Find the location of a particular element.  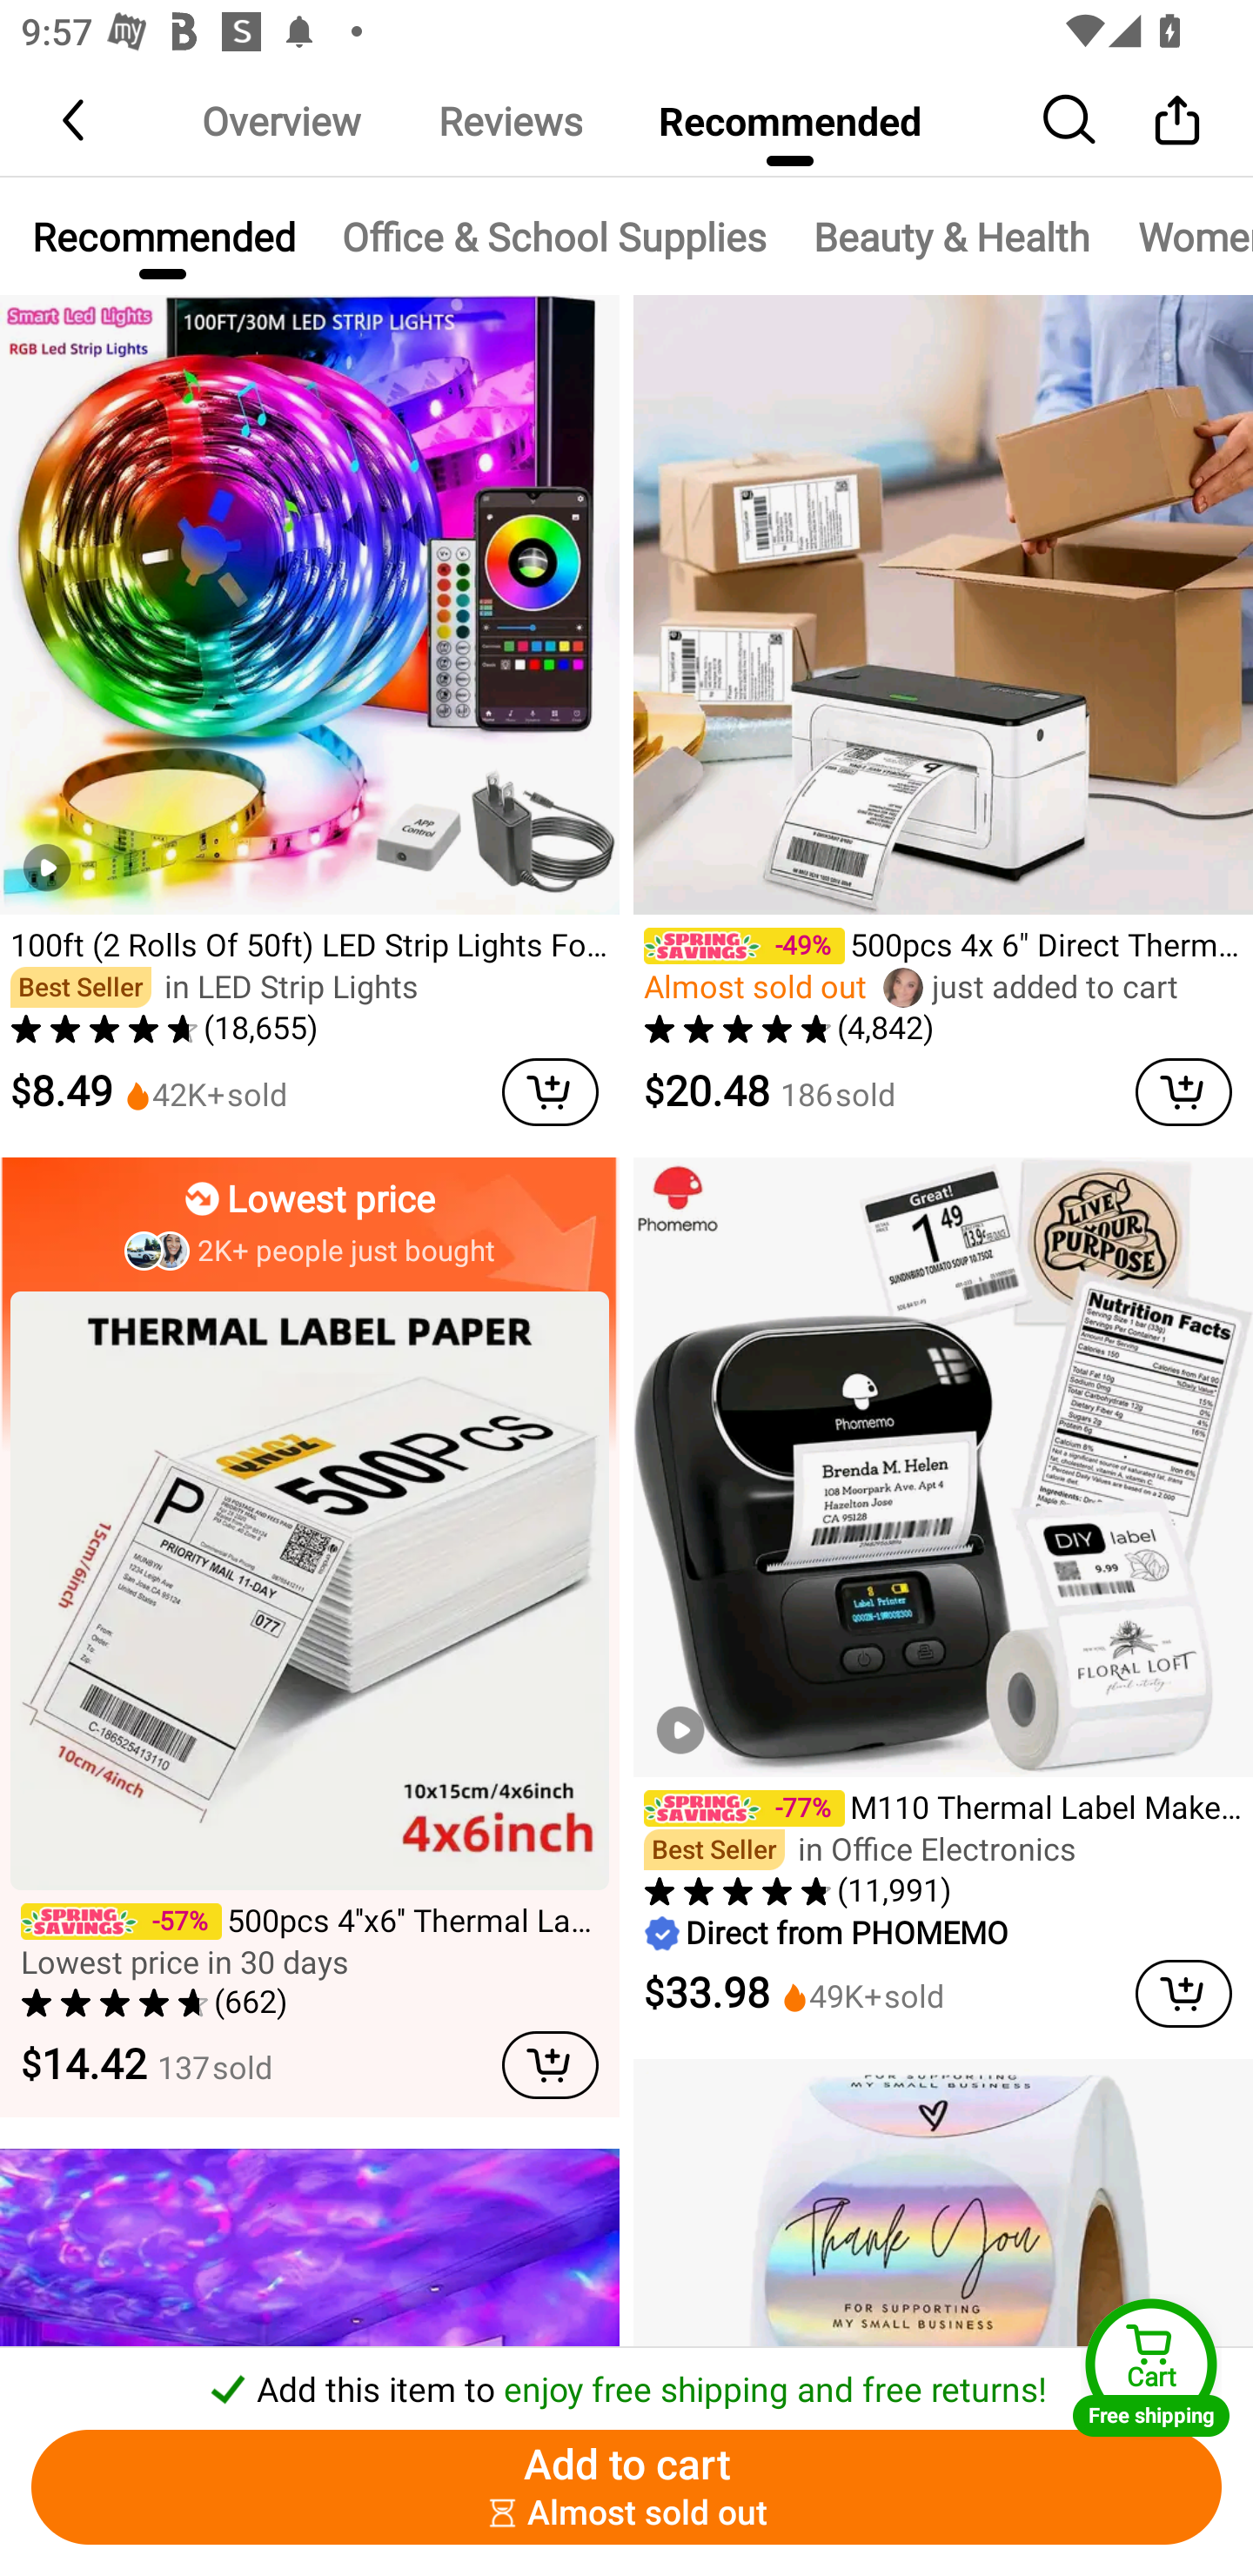

Recommended is located at coordinates (790, 120).